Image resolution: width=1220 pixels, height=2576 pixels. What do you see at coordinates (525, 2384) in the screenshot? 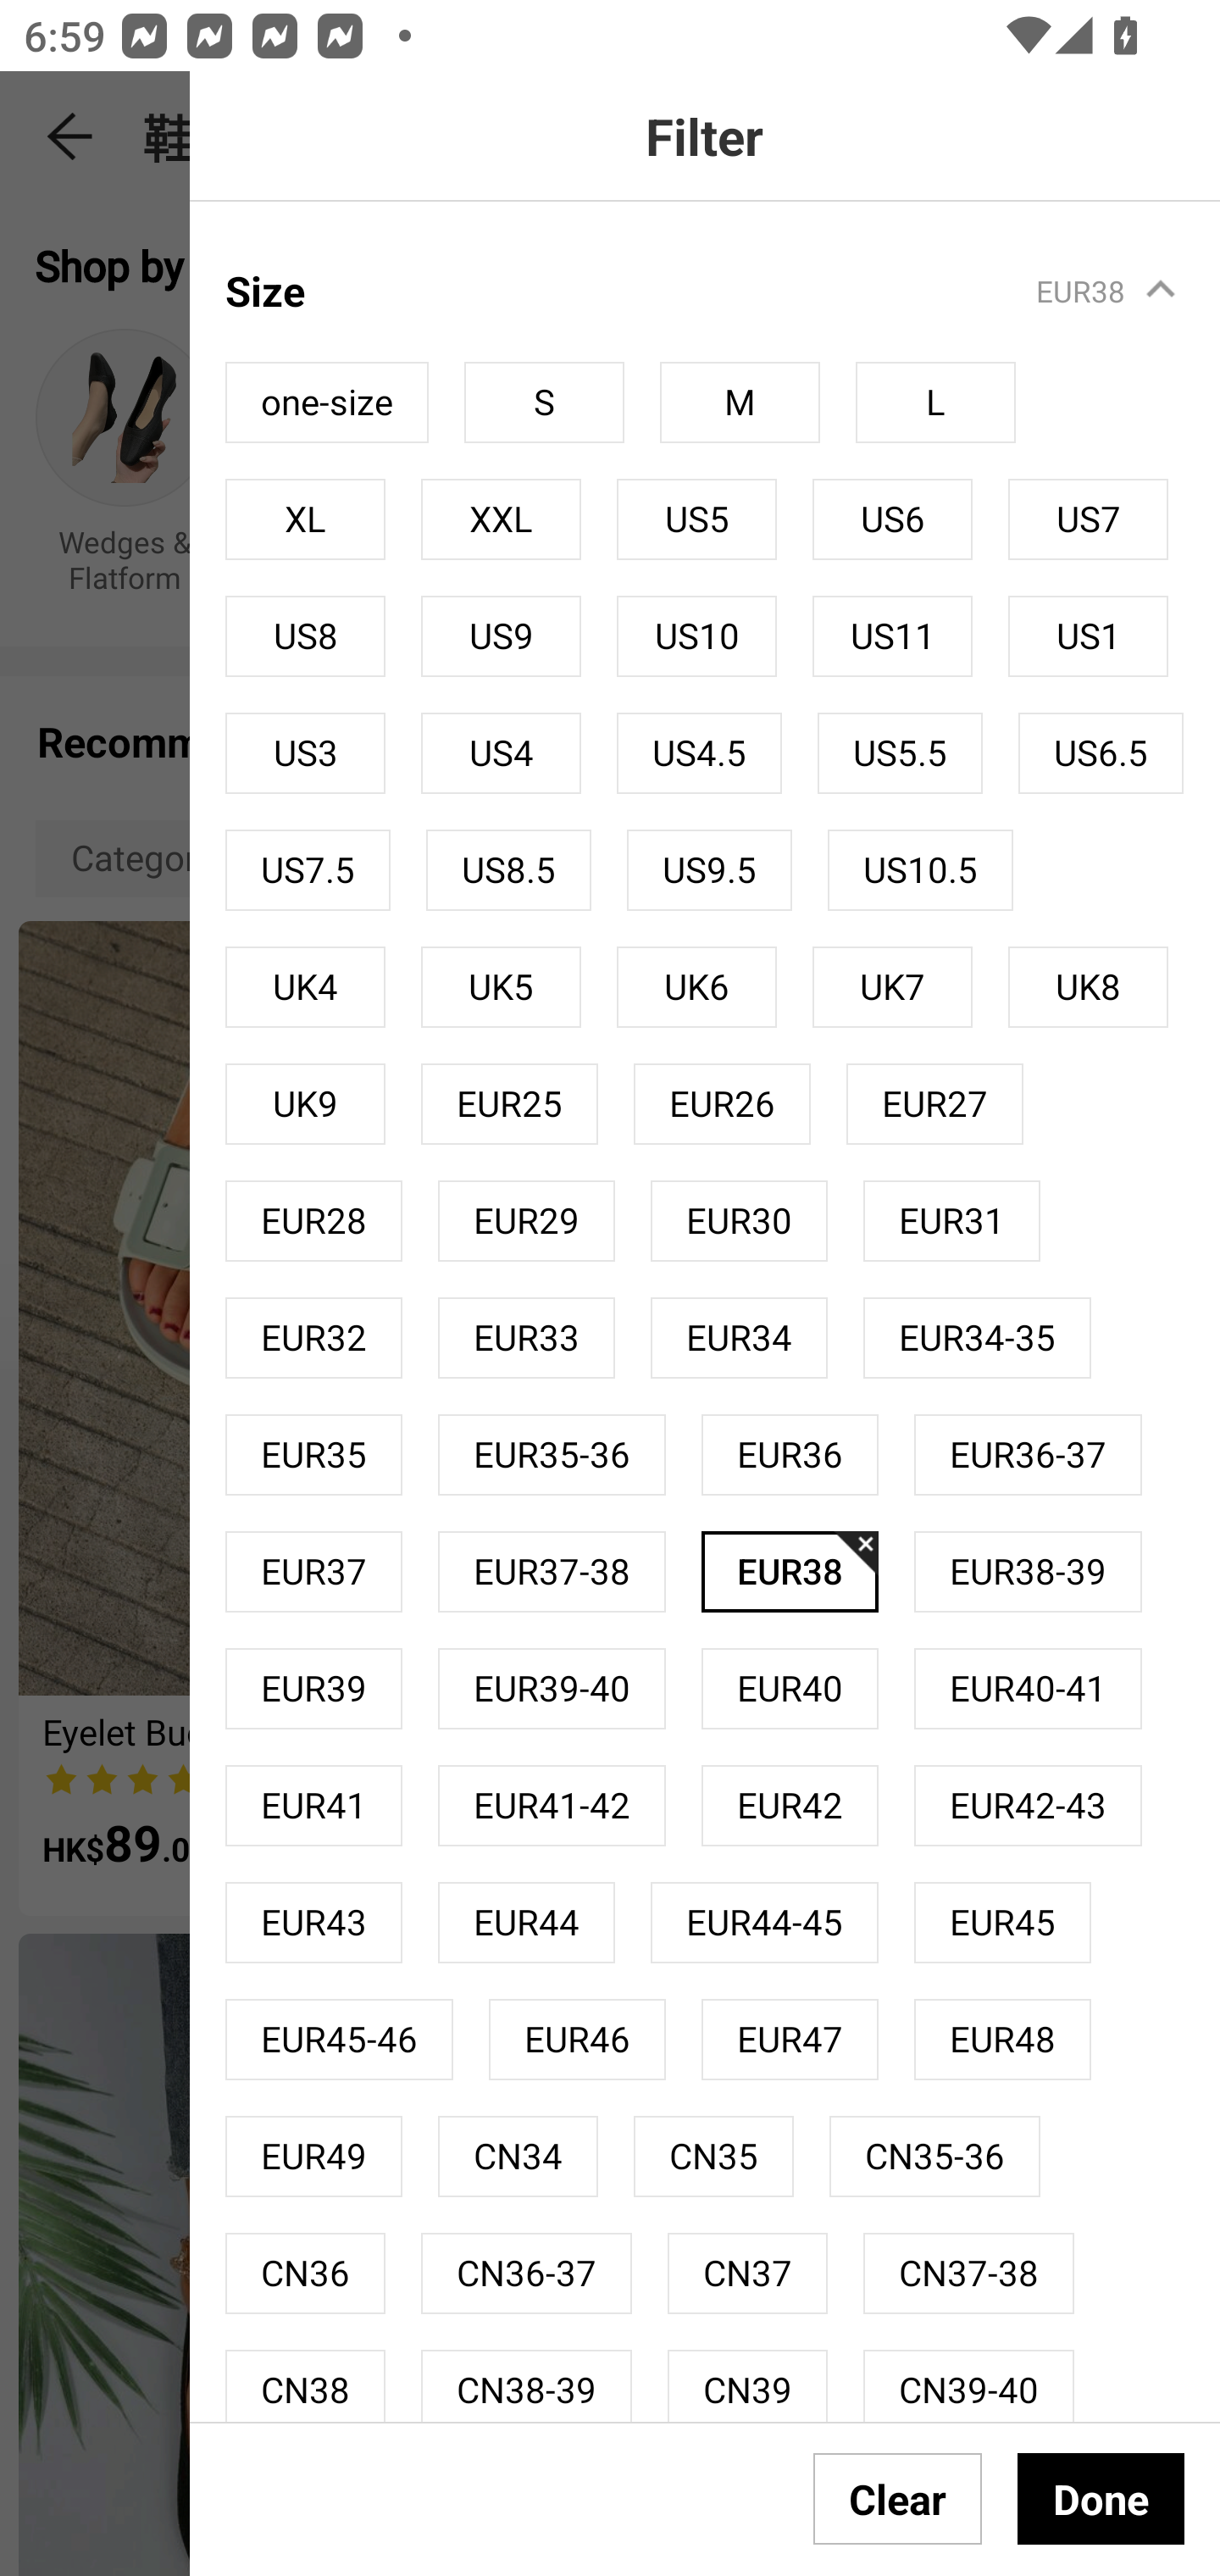
I see `CN38-39` at bounding box center [525, 2384].